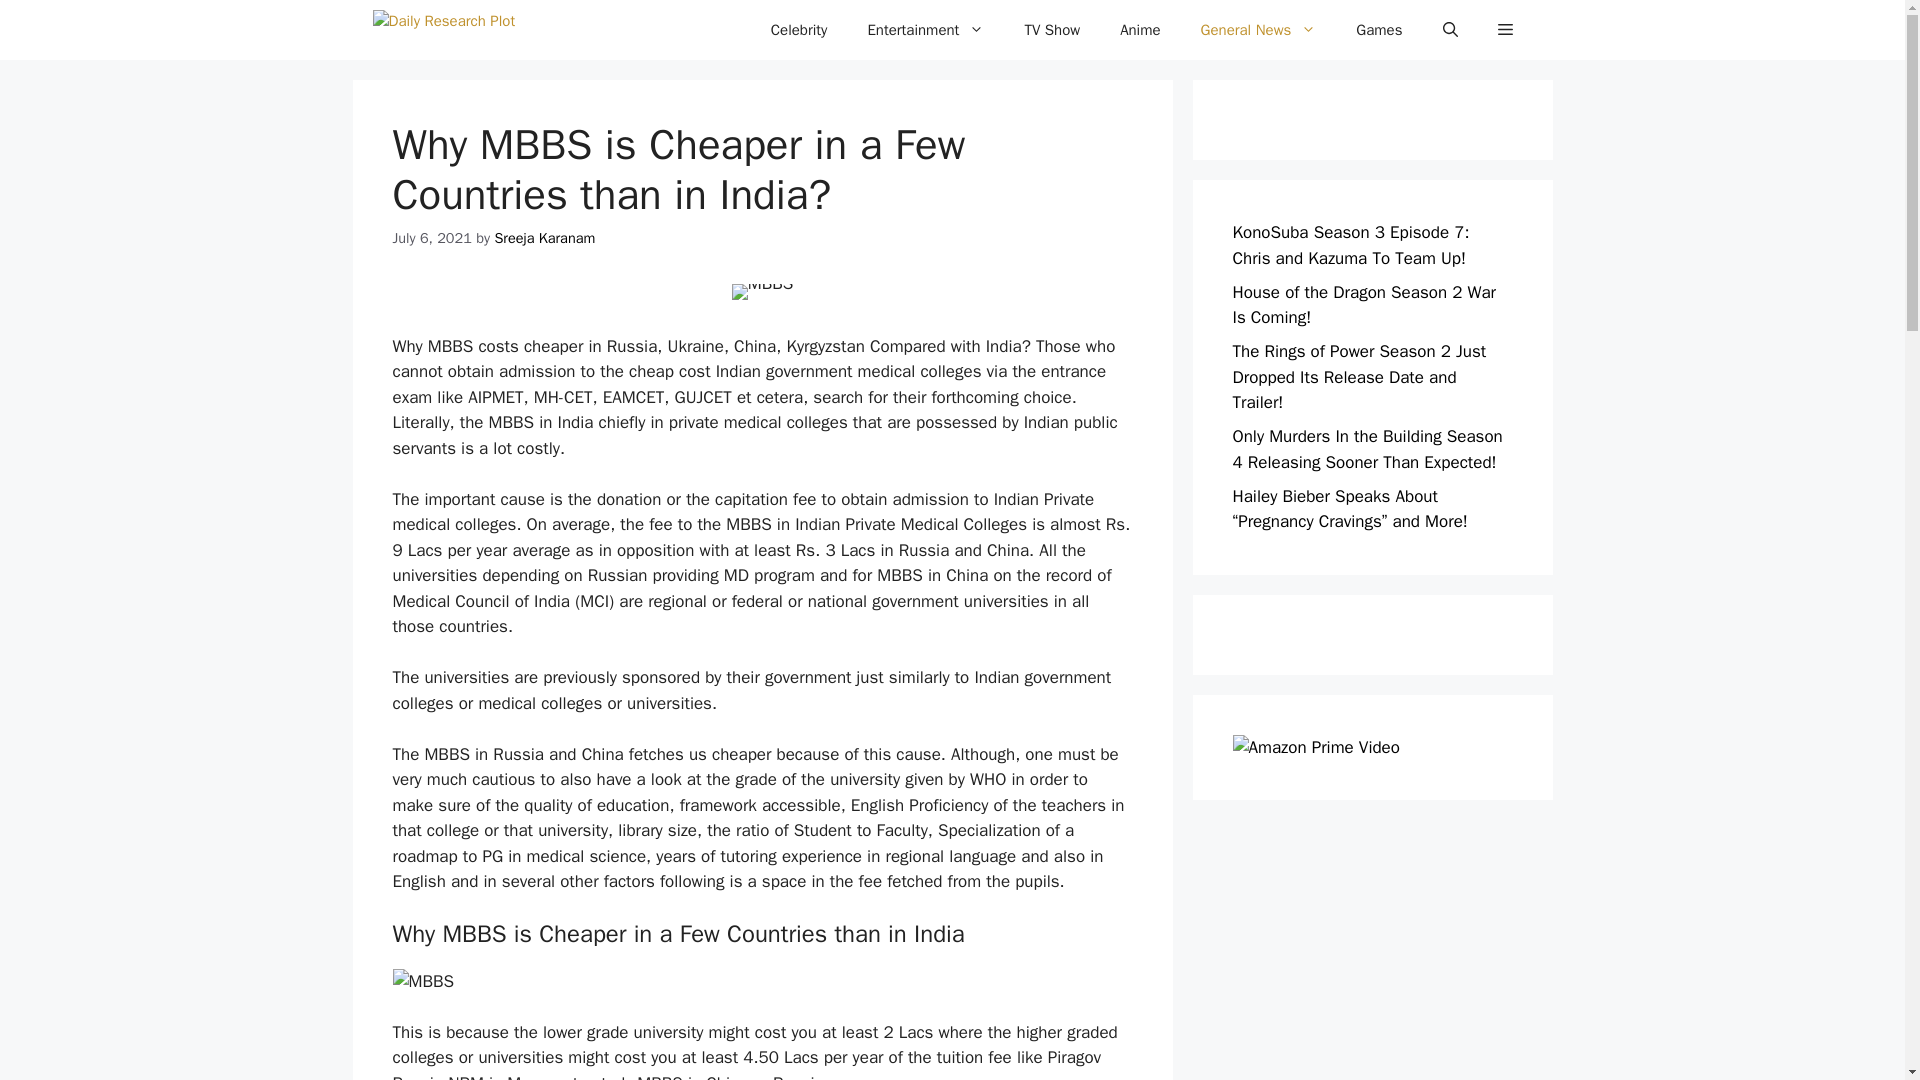  Describe the element at coordinates (1052, 30) in the screenshot. I see `TV Show` at that location.